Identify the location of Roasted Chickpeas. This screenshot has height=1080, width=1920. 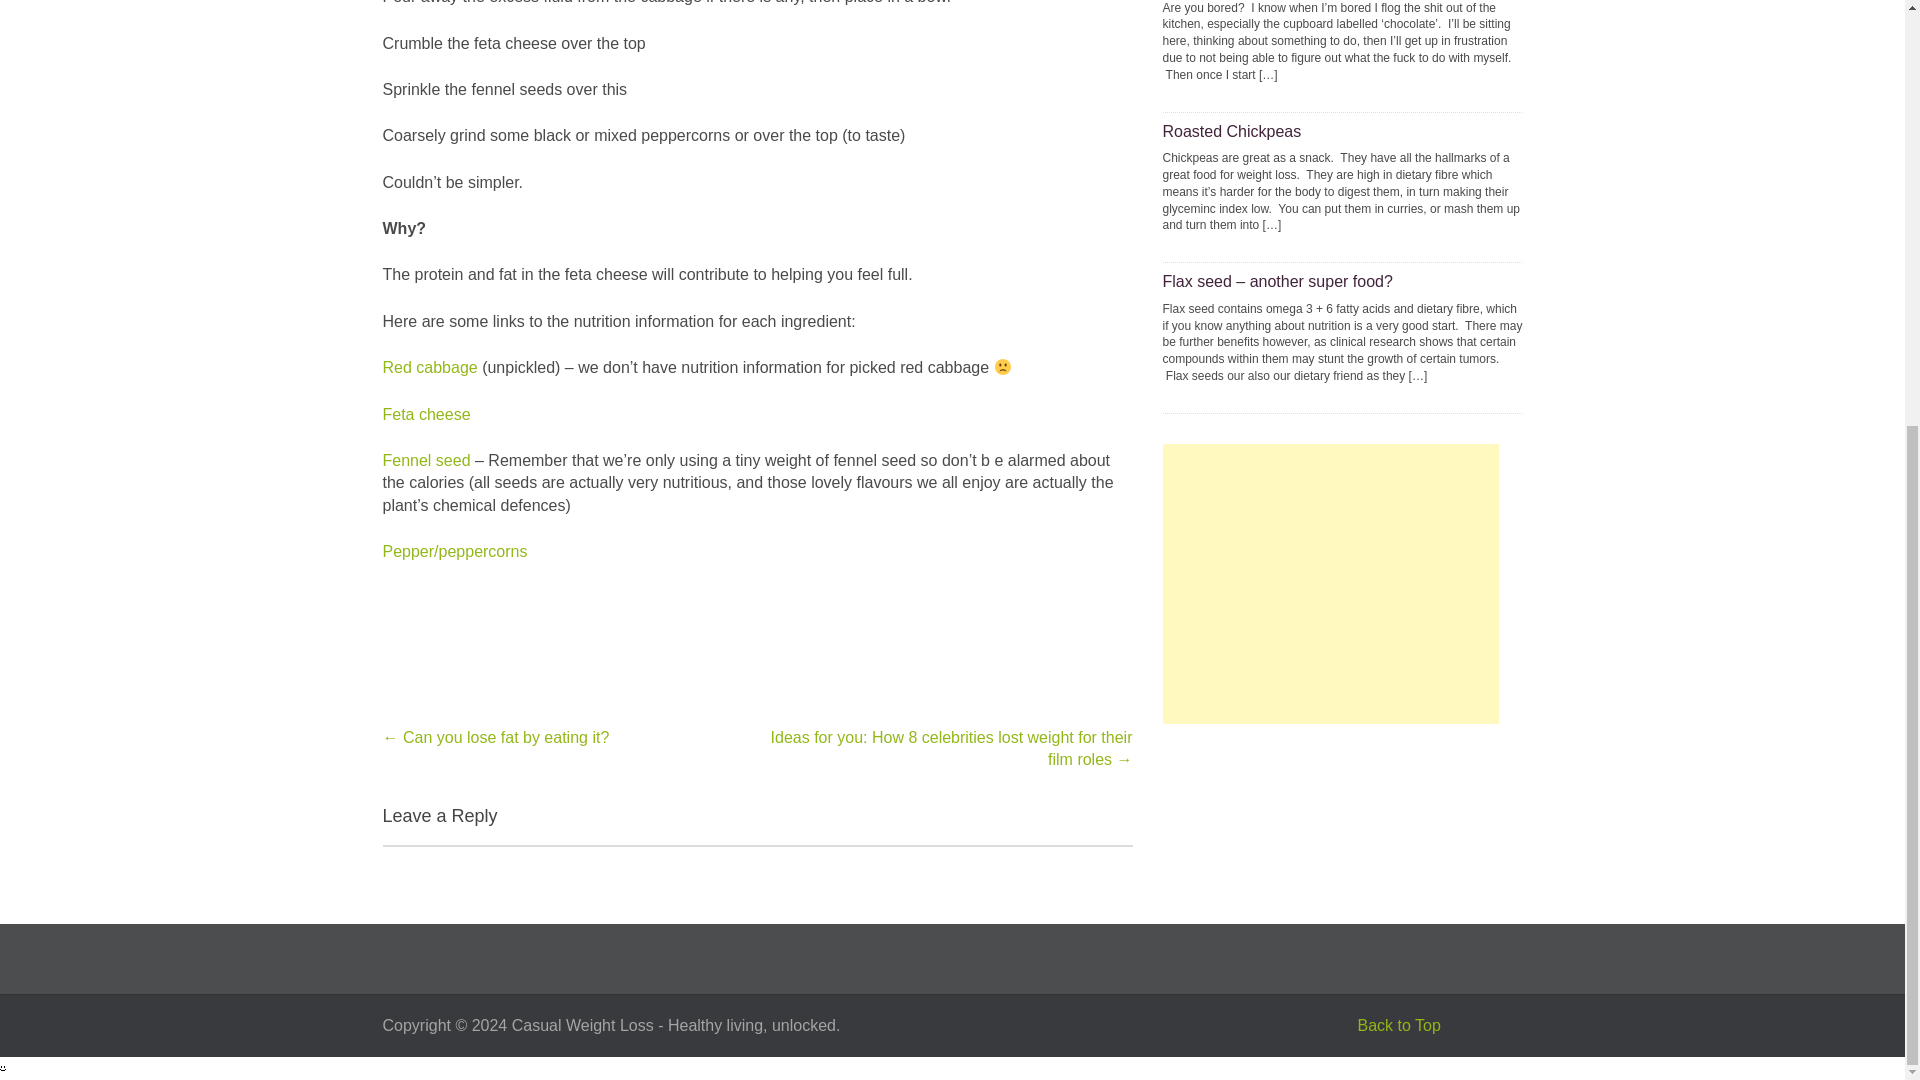
(1231, 132).